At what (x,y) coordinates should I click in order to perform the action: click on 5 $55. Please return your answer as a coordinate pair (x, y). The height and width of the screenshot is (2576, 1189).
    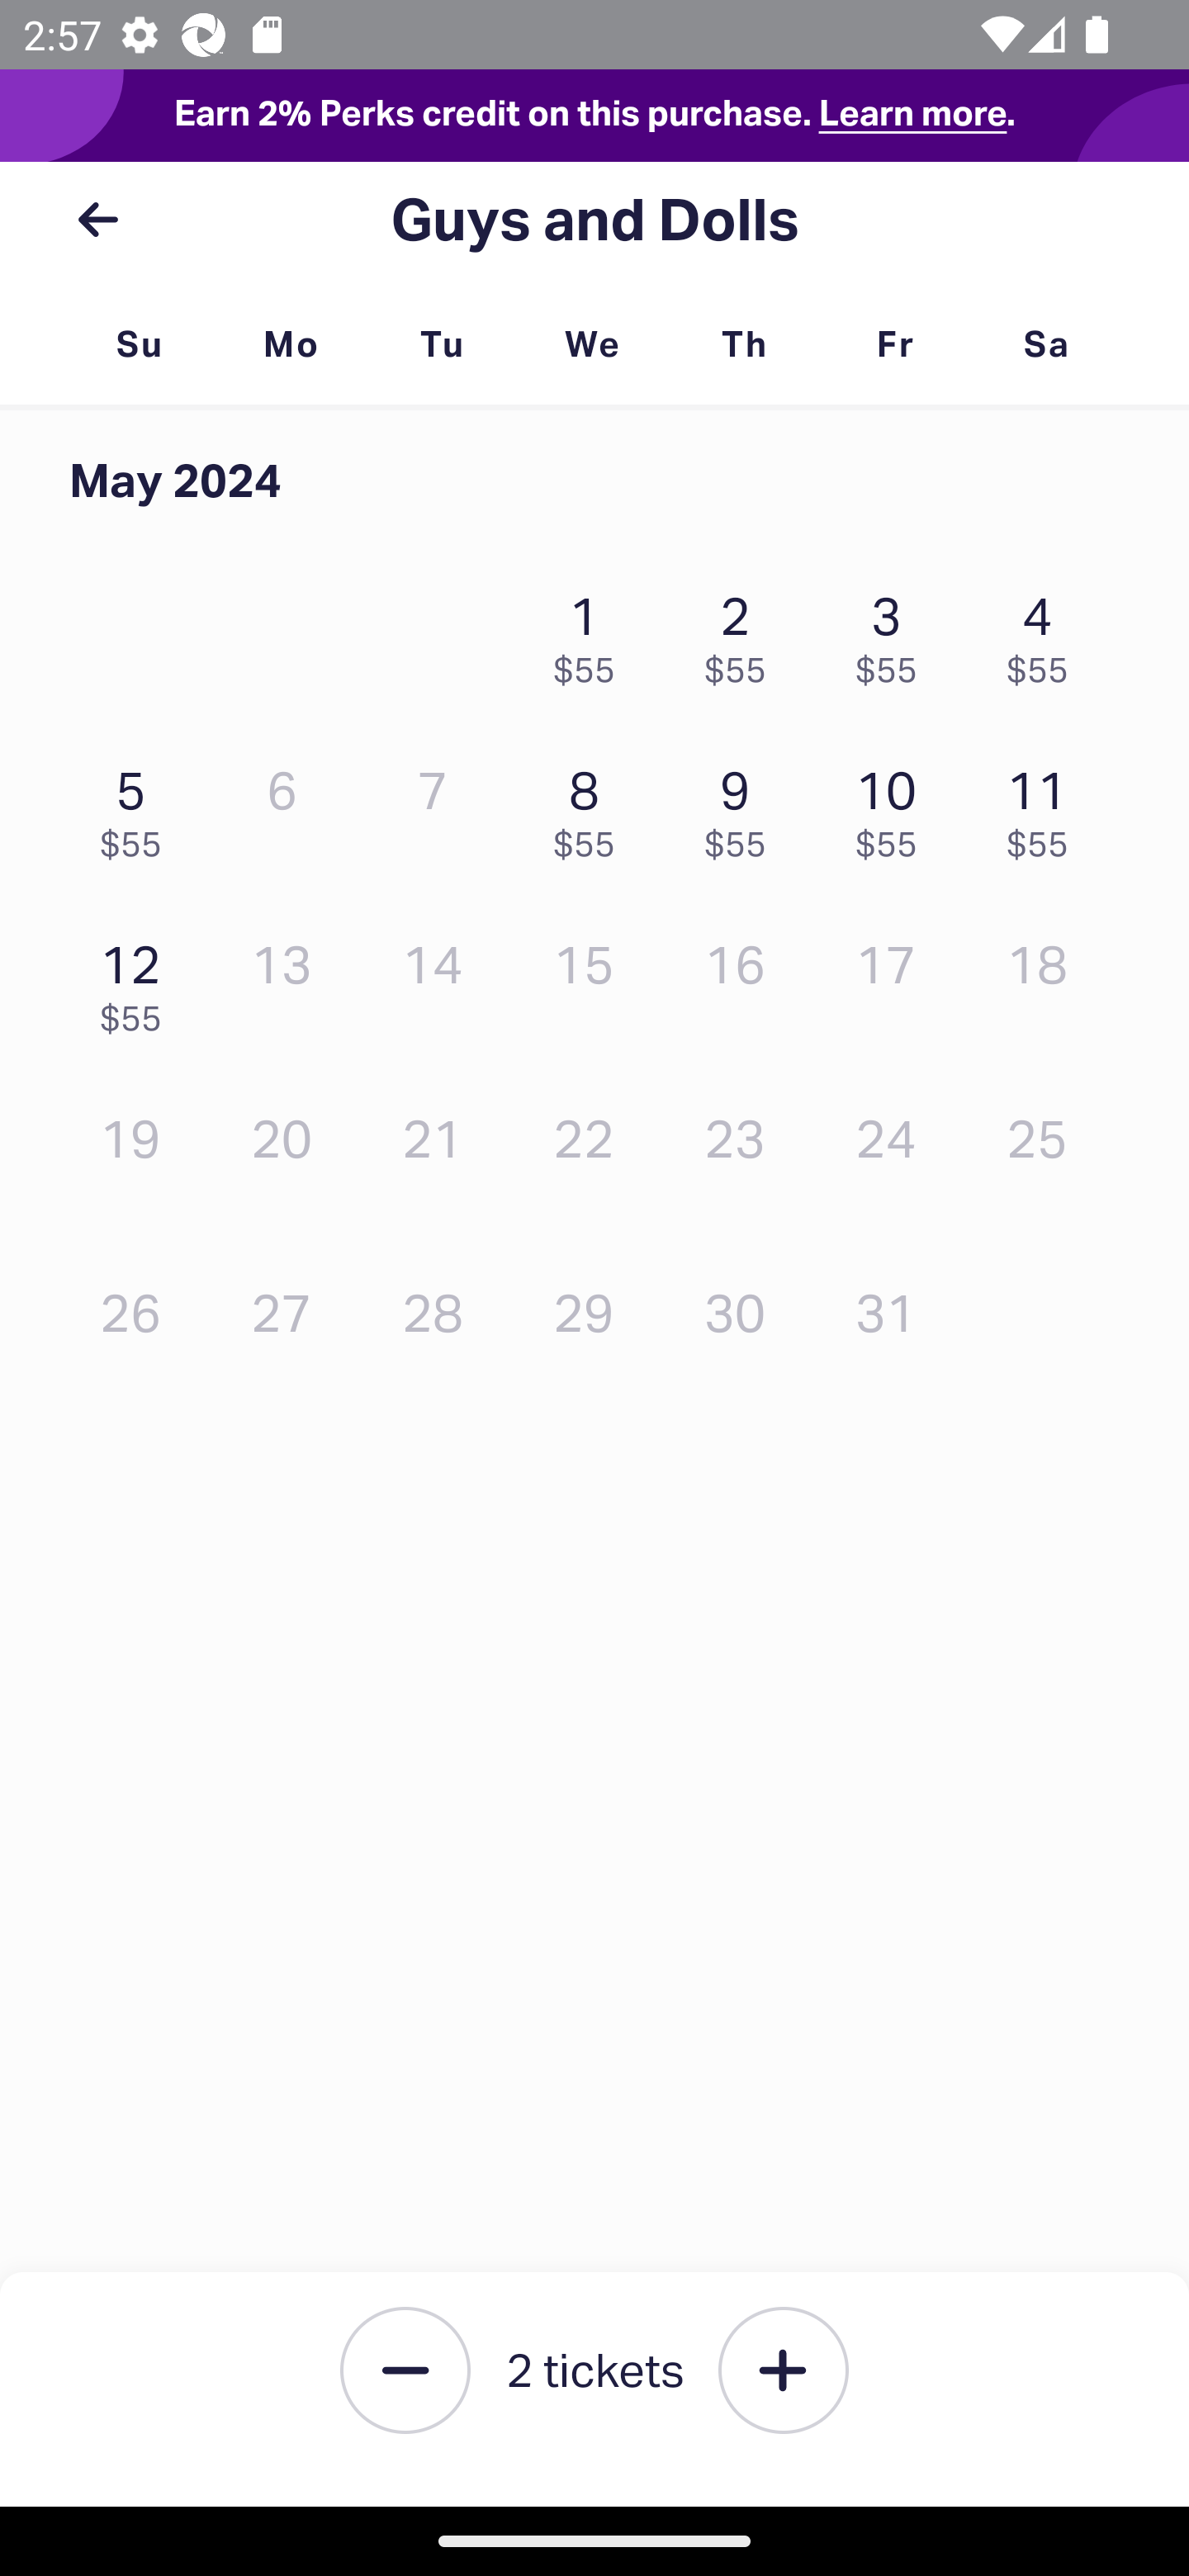
    Looking at the image, I should click on (139, 806).